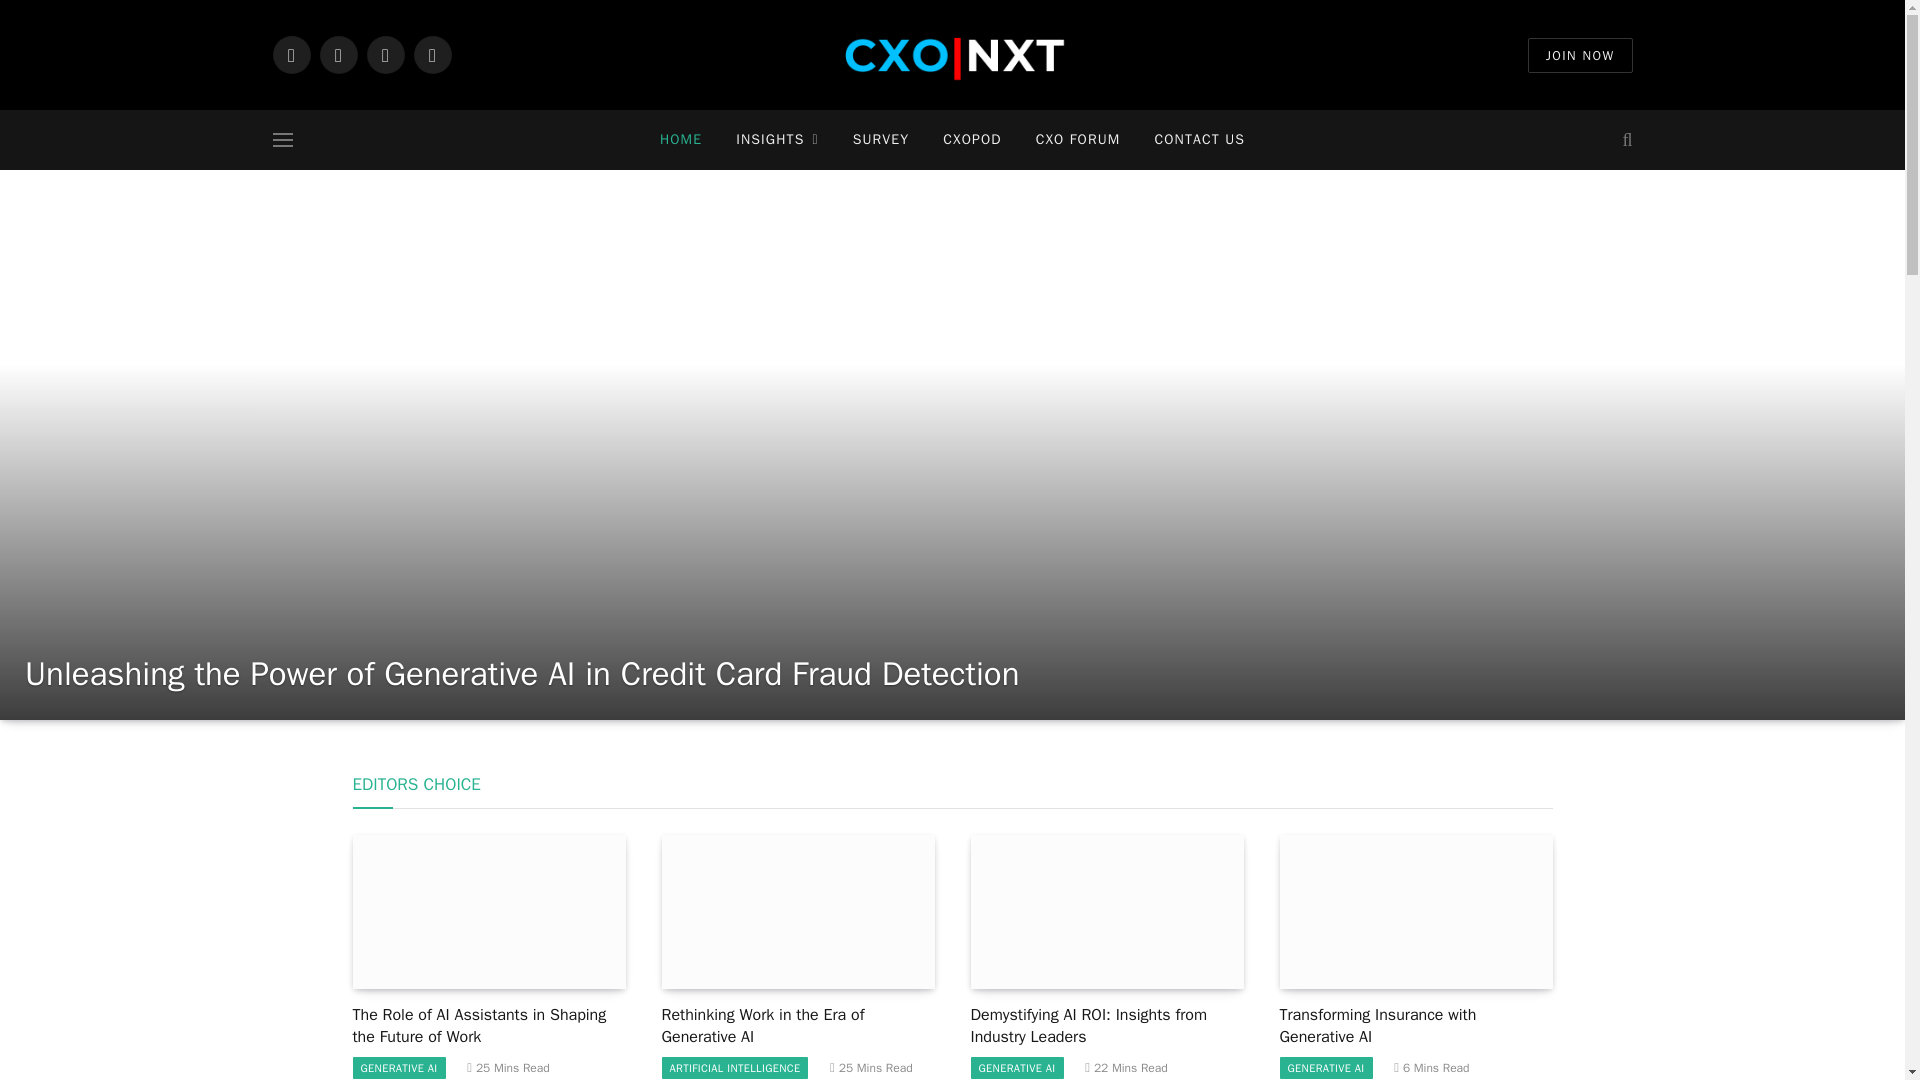 This screenshot has height=1080, width=1920. Describe the element at coordinates (432, 54) in the screenshot. I see `YouTube` at that location.